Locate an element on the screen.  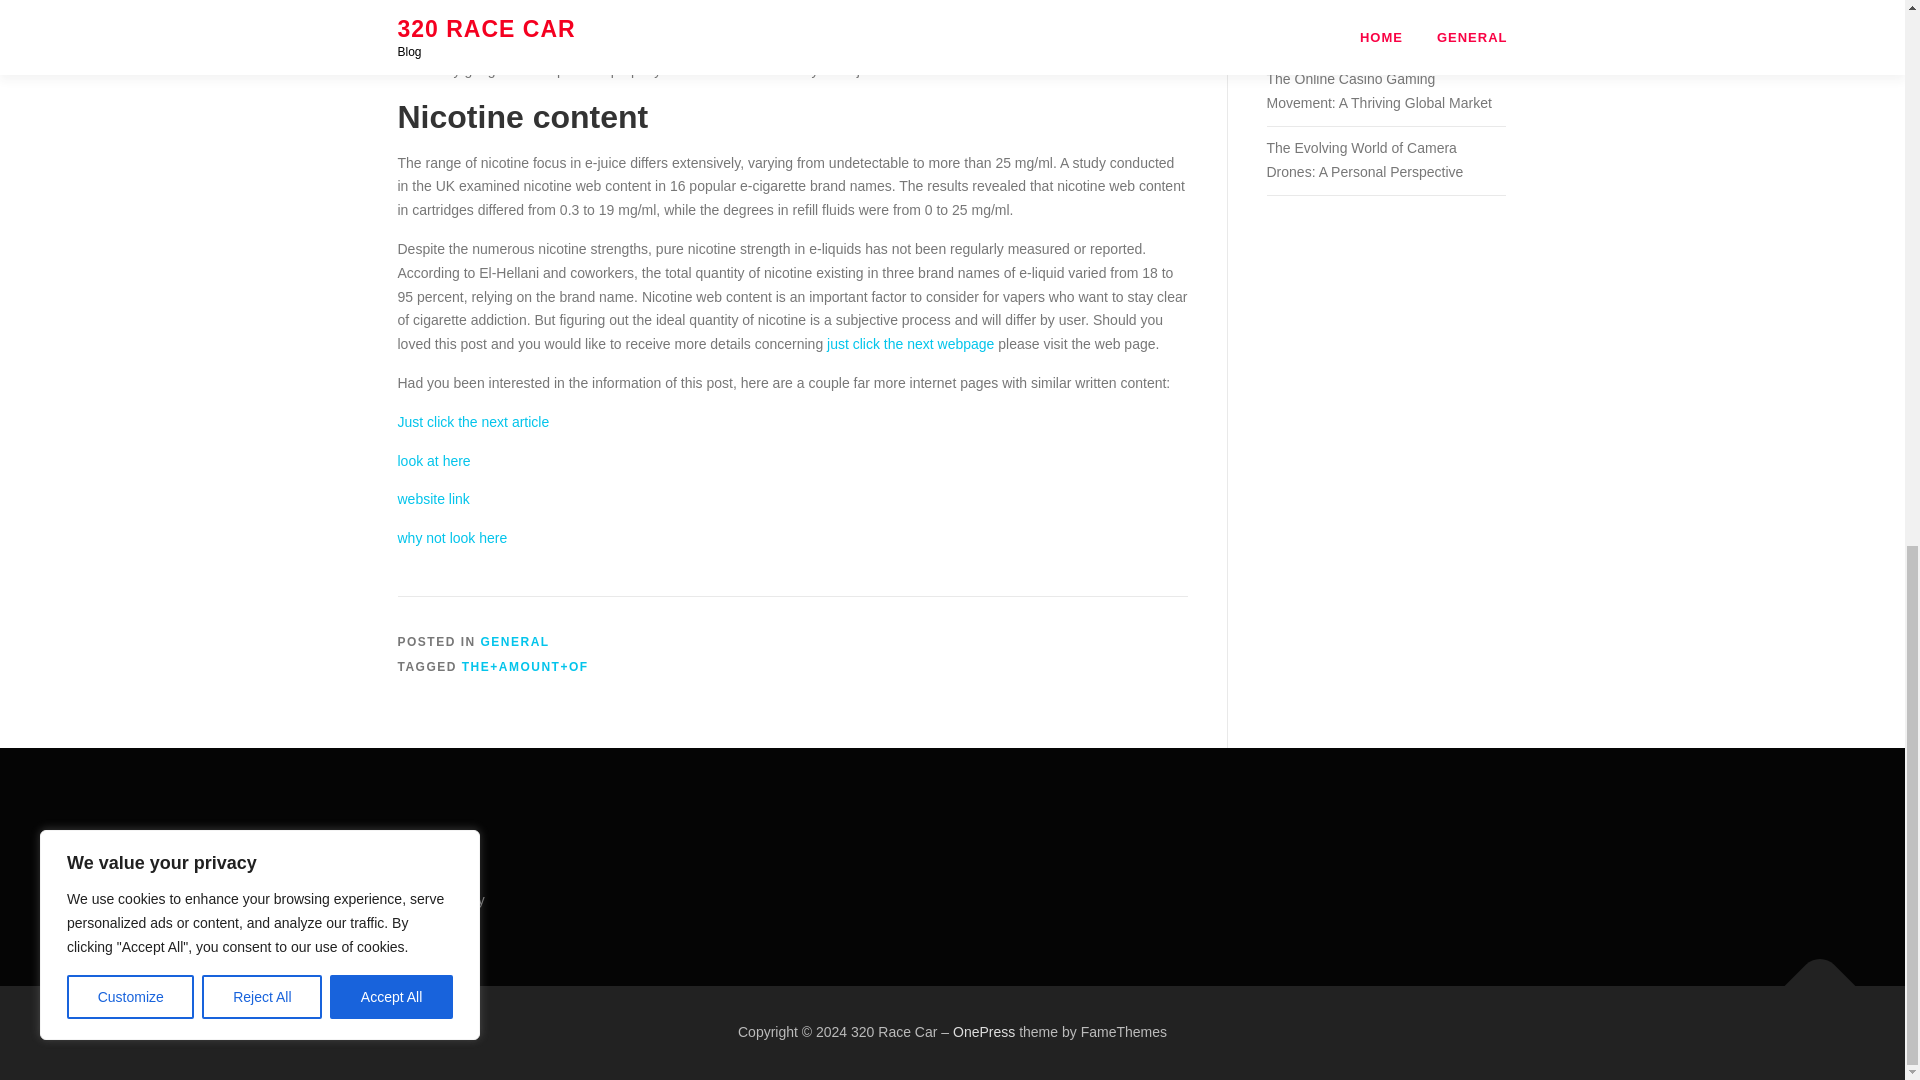
GENERAL is located at coordinates (515, 642).